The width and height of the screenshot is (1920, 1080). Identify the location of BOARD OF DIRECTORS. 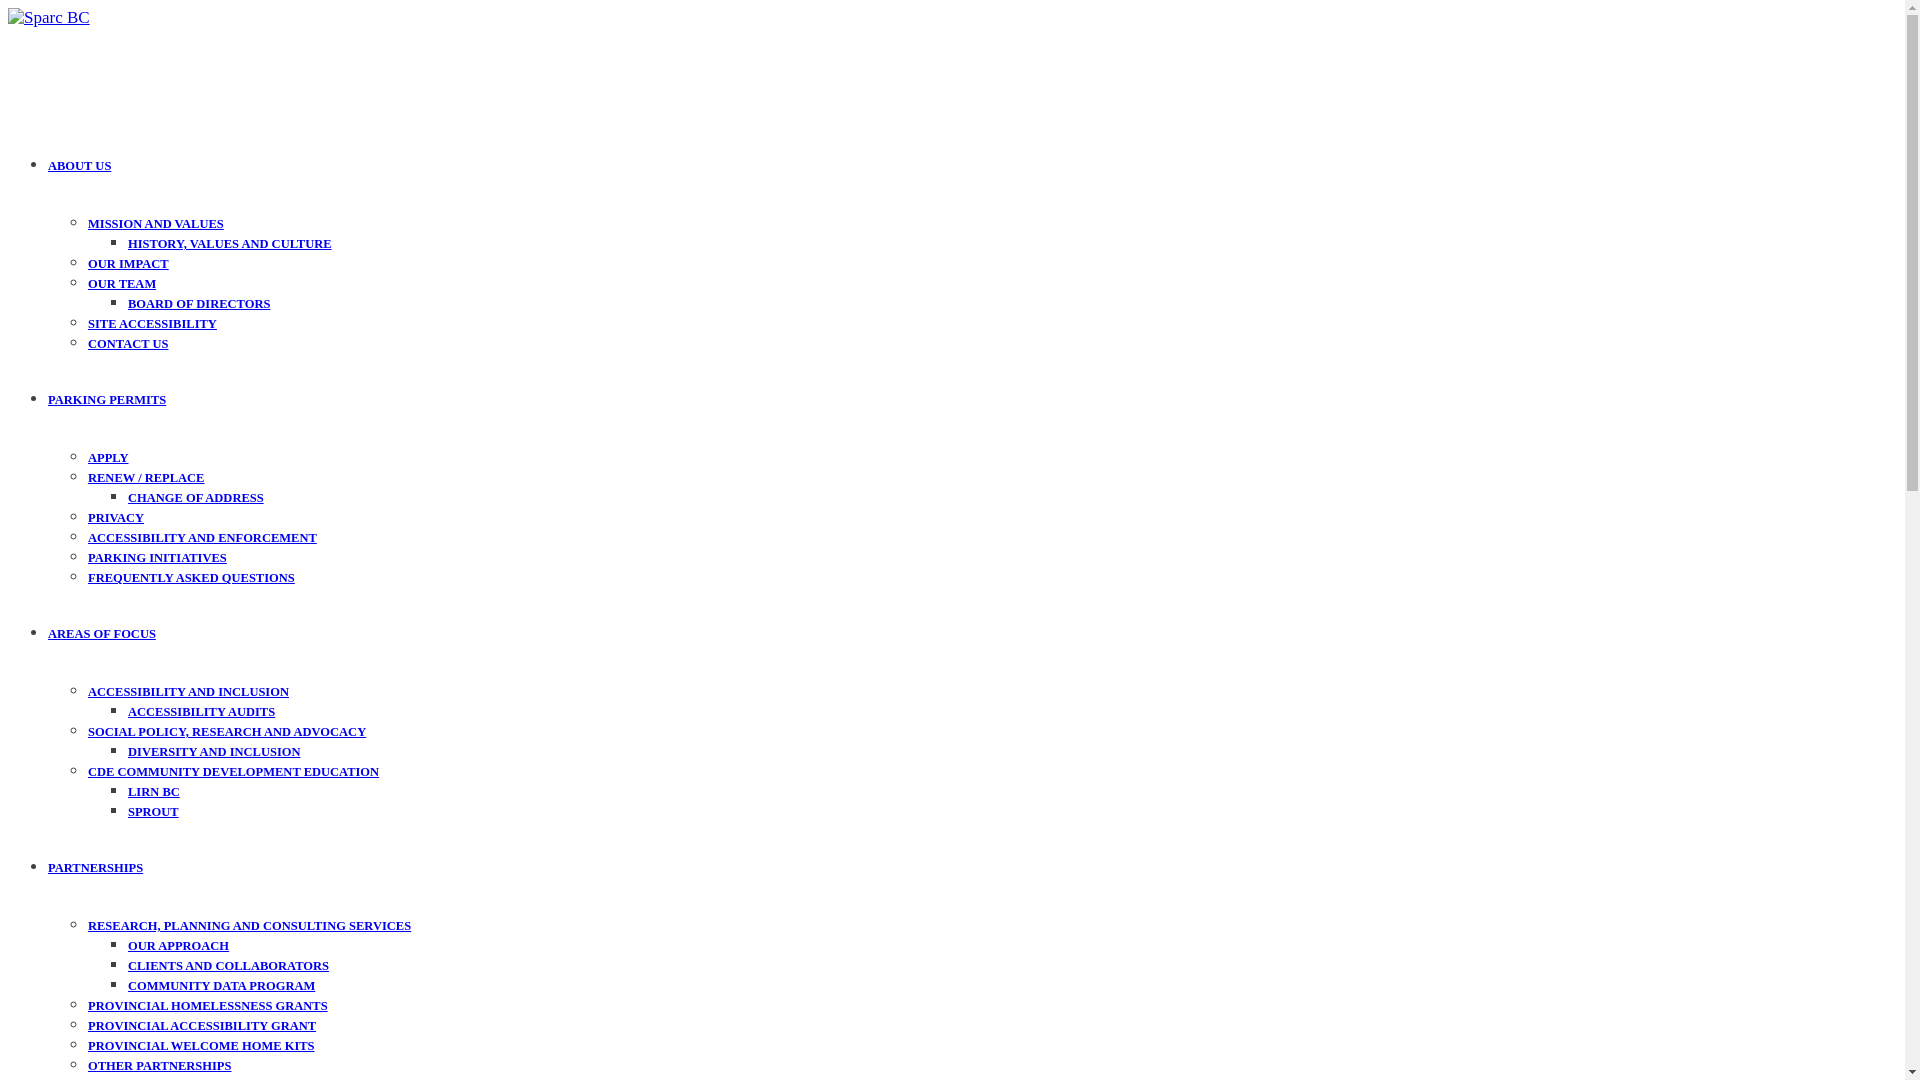
(199, 304).